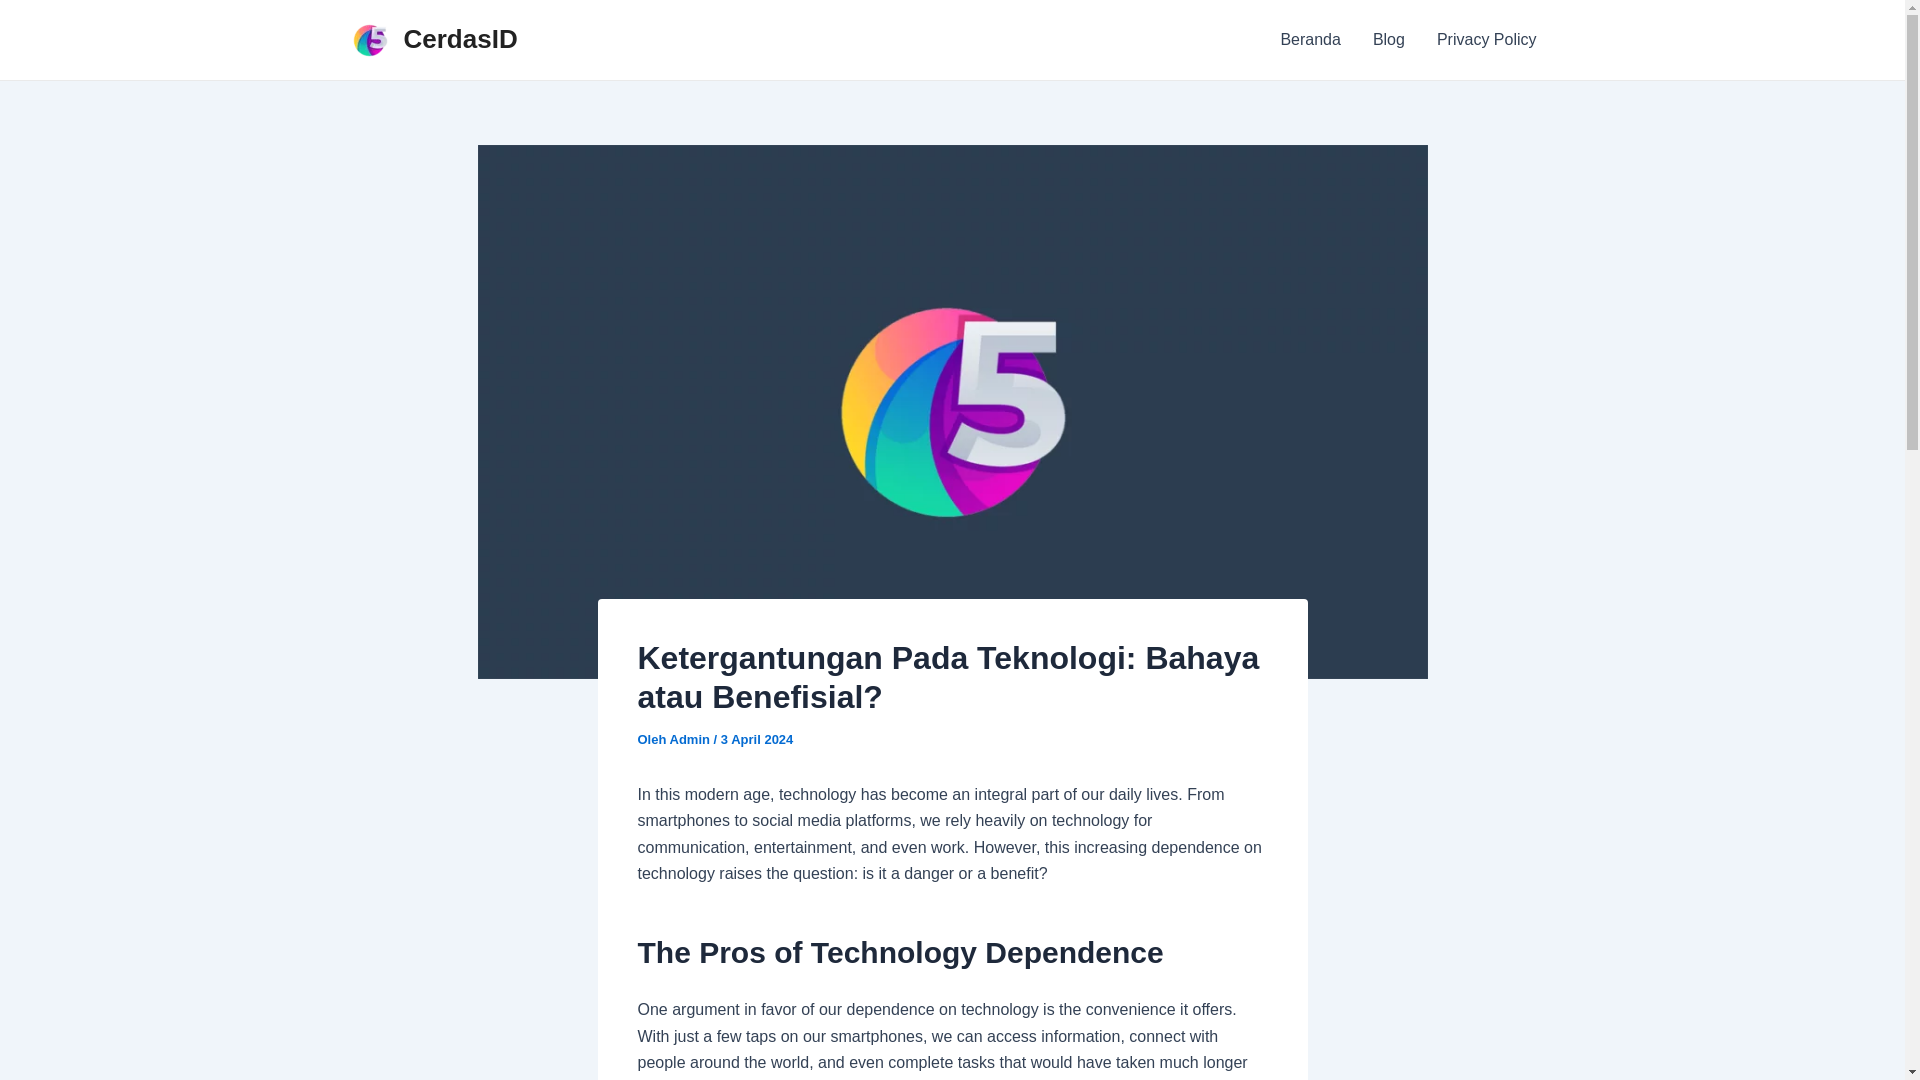  I want to click on Beranda, so click(1310, 40).